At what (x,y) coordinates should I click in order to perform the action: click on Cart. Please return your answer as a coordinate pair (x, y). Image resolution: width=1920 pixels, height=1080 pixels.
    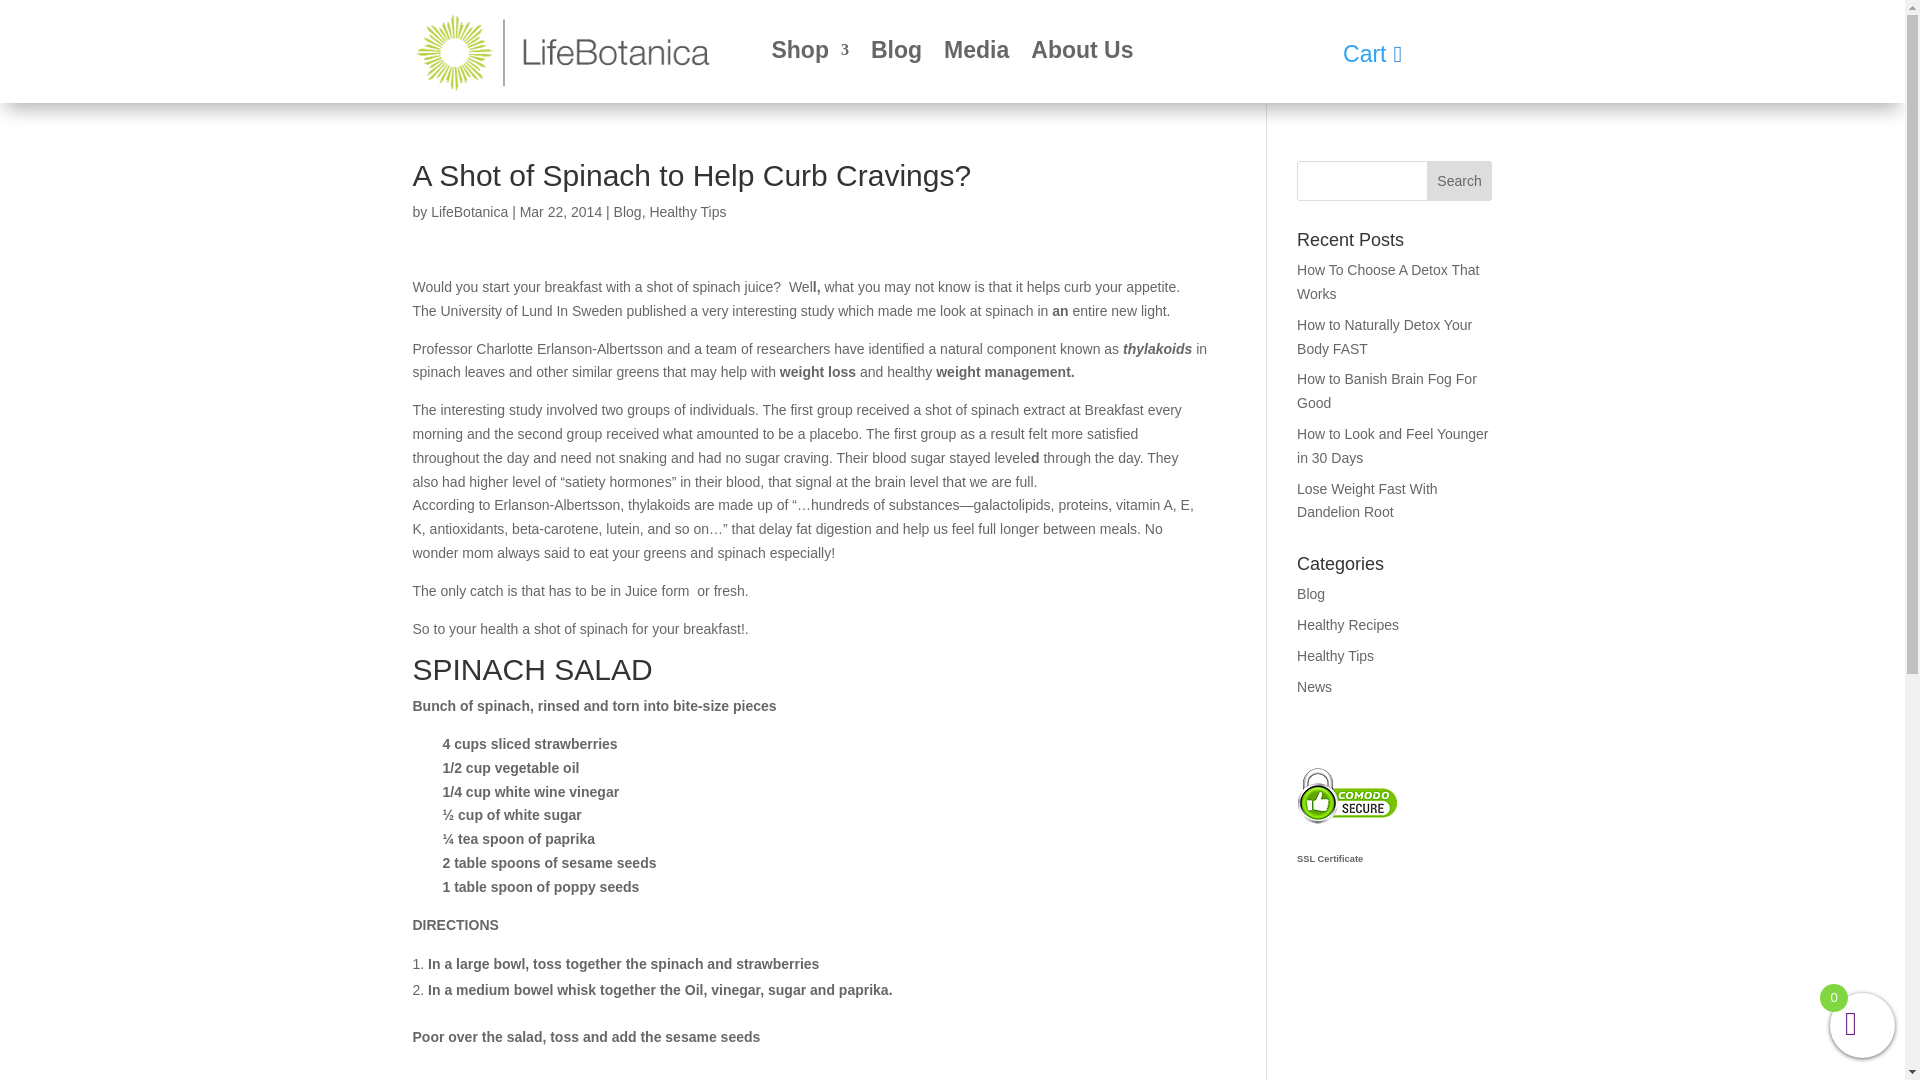
    Looking at the image, I should click on (1379, 54).